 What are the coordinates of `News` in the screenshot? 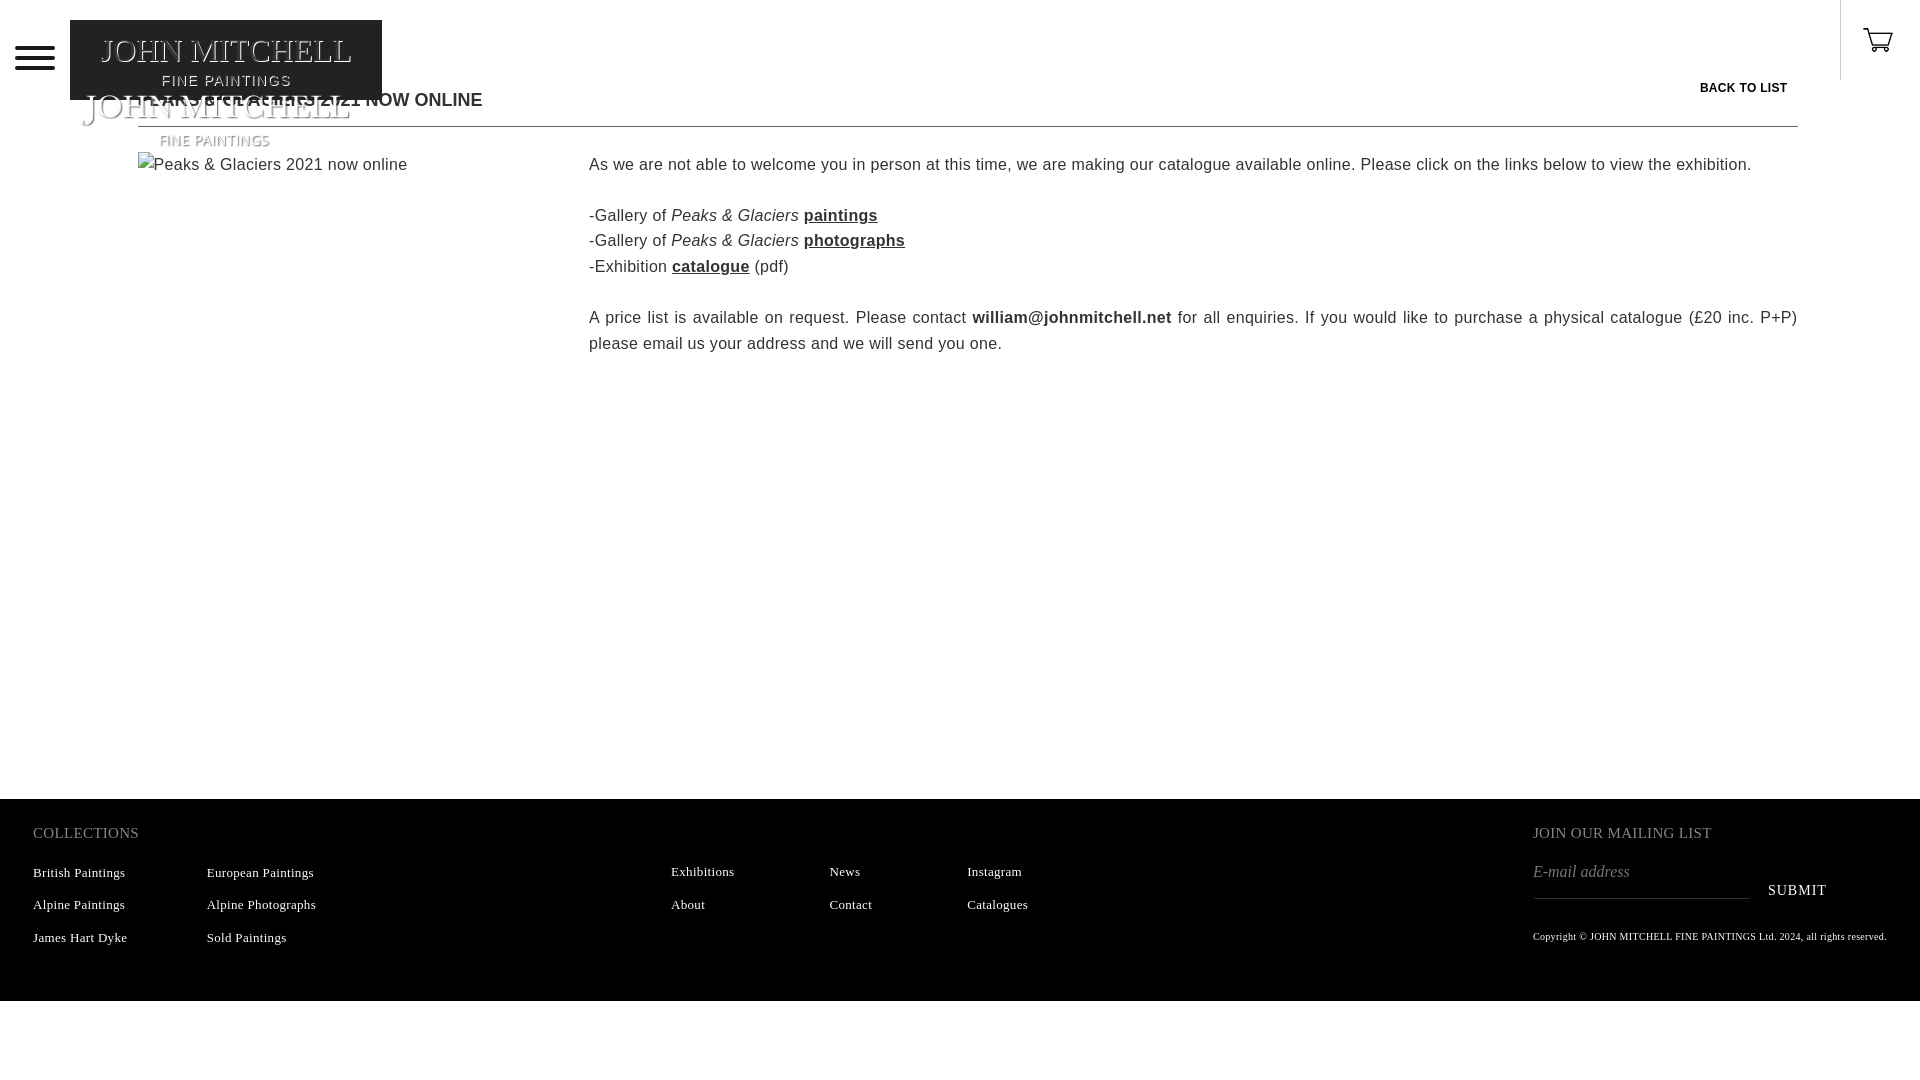 It's located at (702, 872).